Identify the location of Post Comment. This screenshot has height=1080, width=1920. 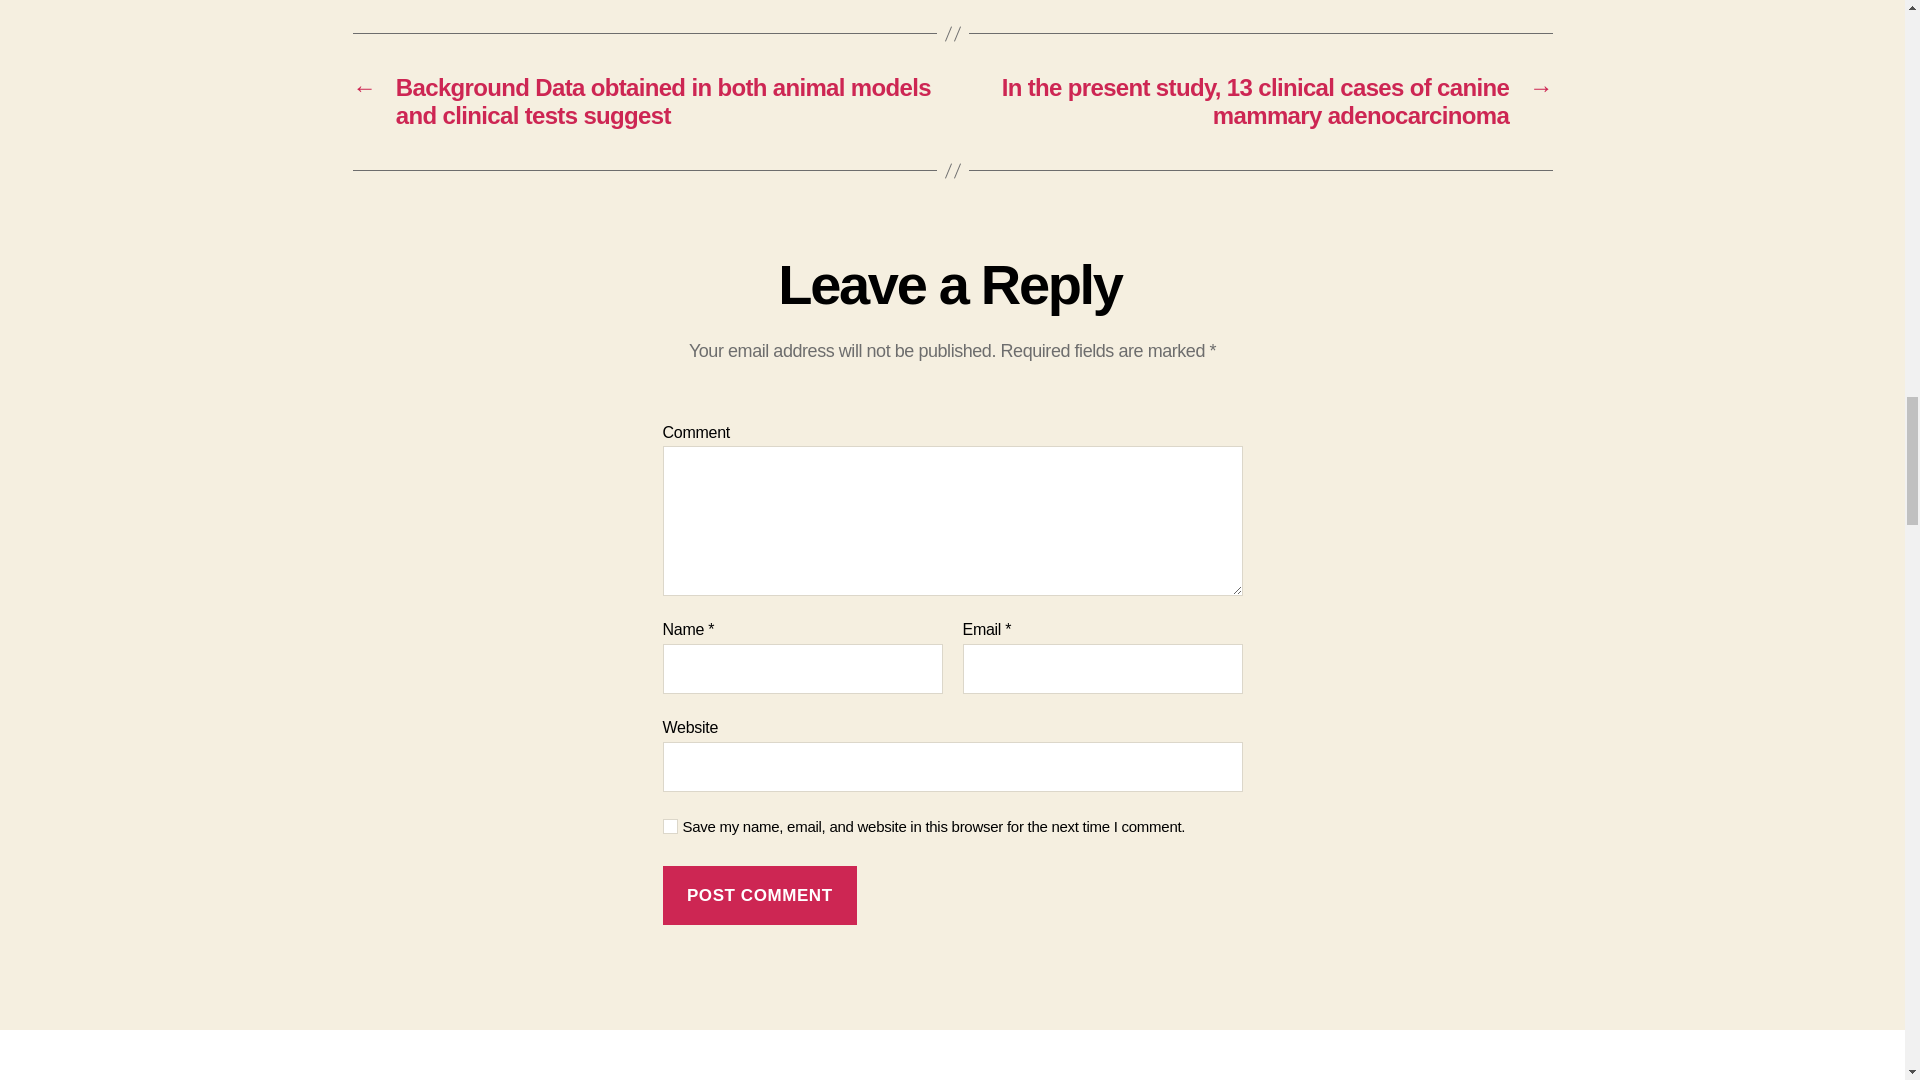
(759, 895).